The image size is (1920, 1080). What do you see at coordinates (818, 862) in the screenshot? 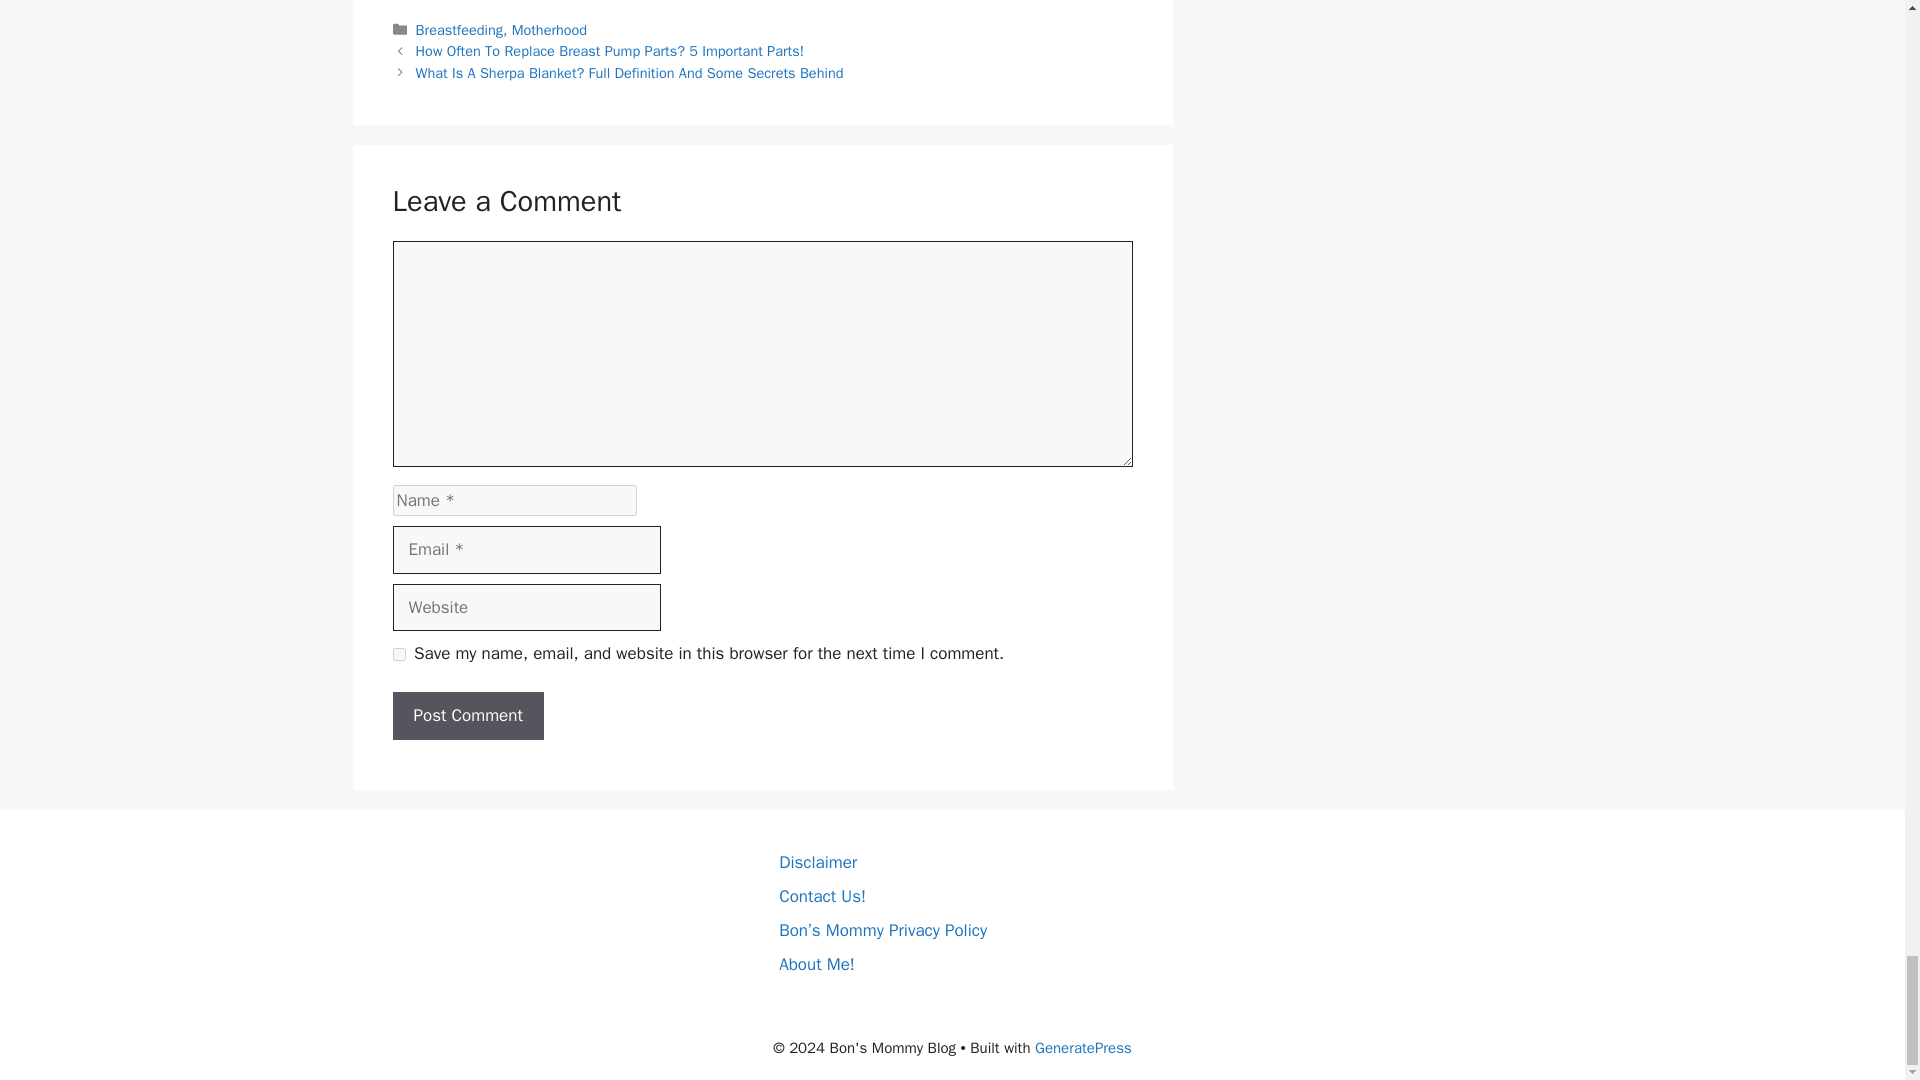
I see `Disclaimer` at bounding box center [818, 862].